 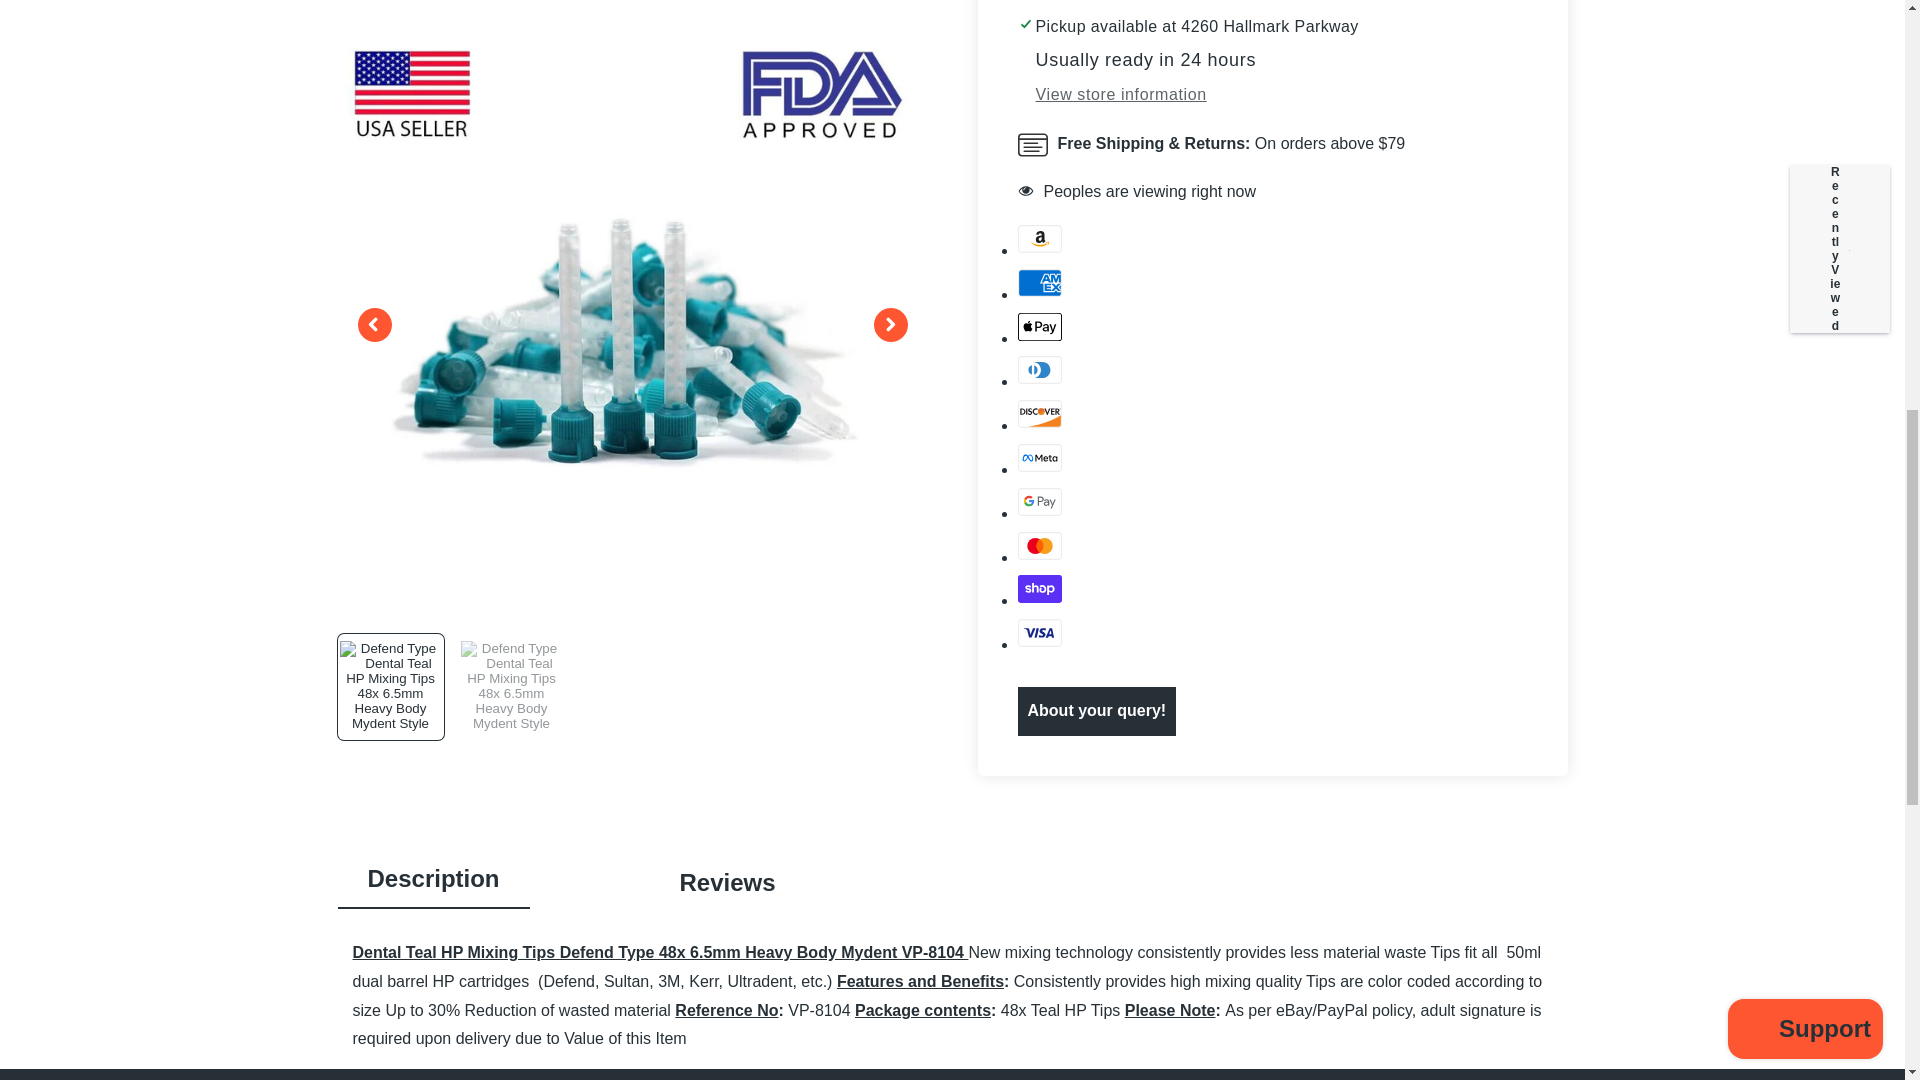 I want to click on Google Pay, so click(x=1039, y=502).